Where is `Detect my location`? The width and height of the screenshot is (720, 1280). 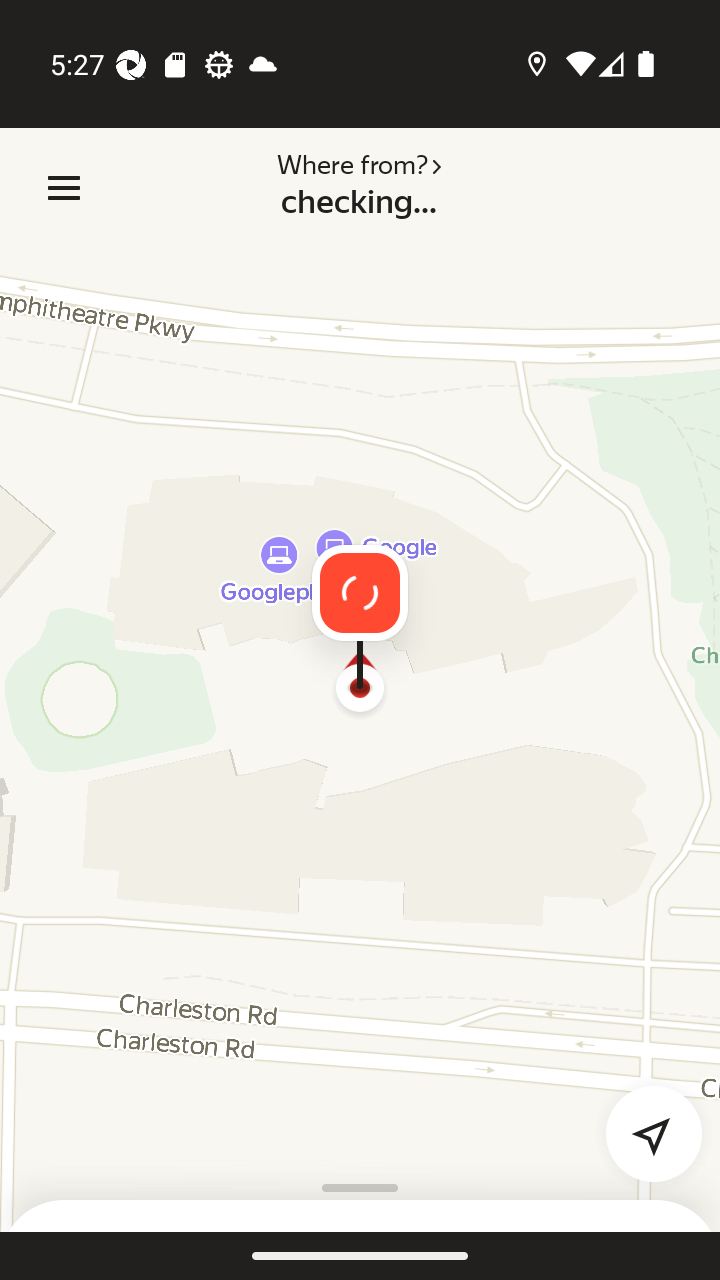
Detect my location is located at coordinates (642, 1122).